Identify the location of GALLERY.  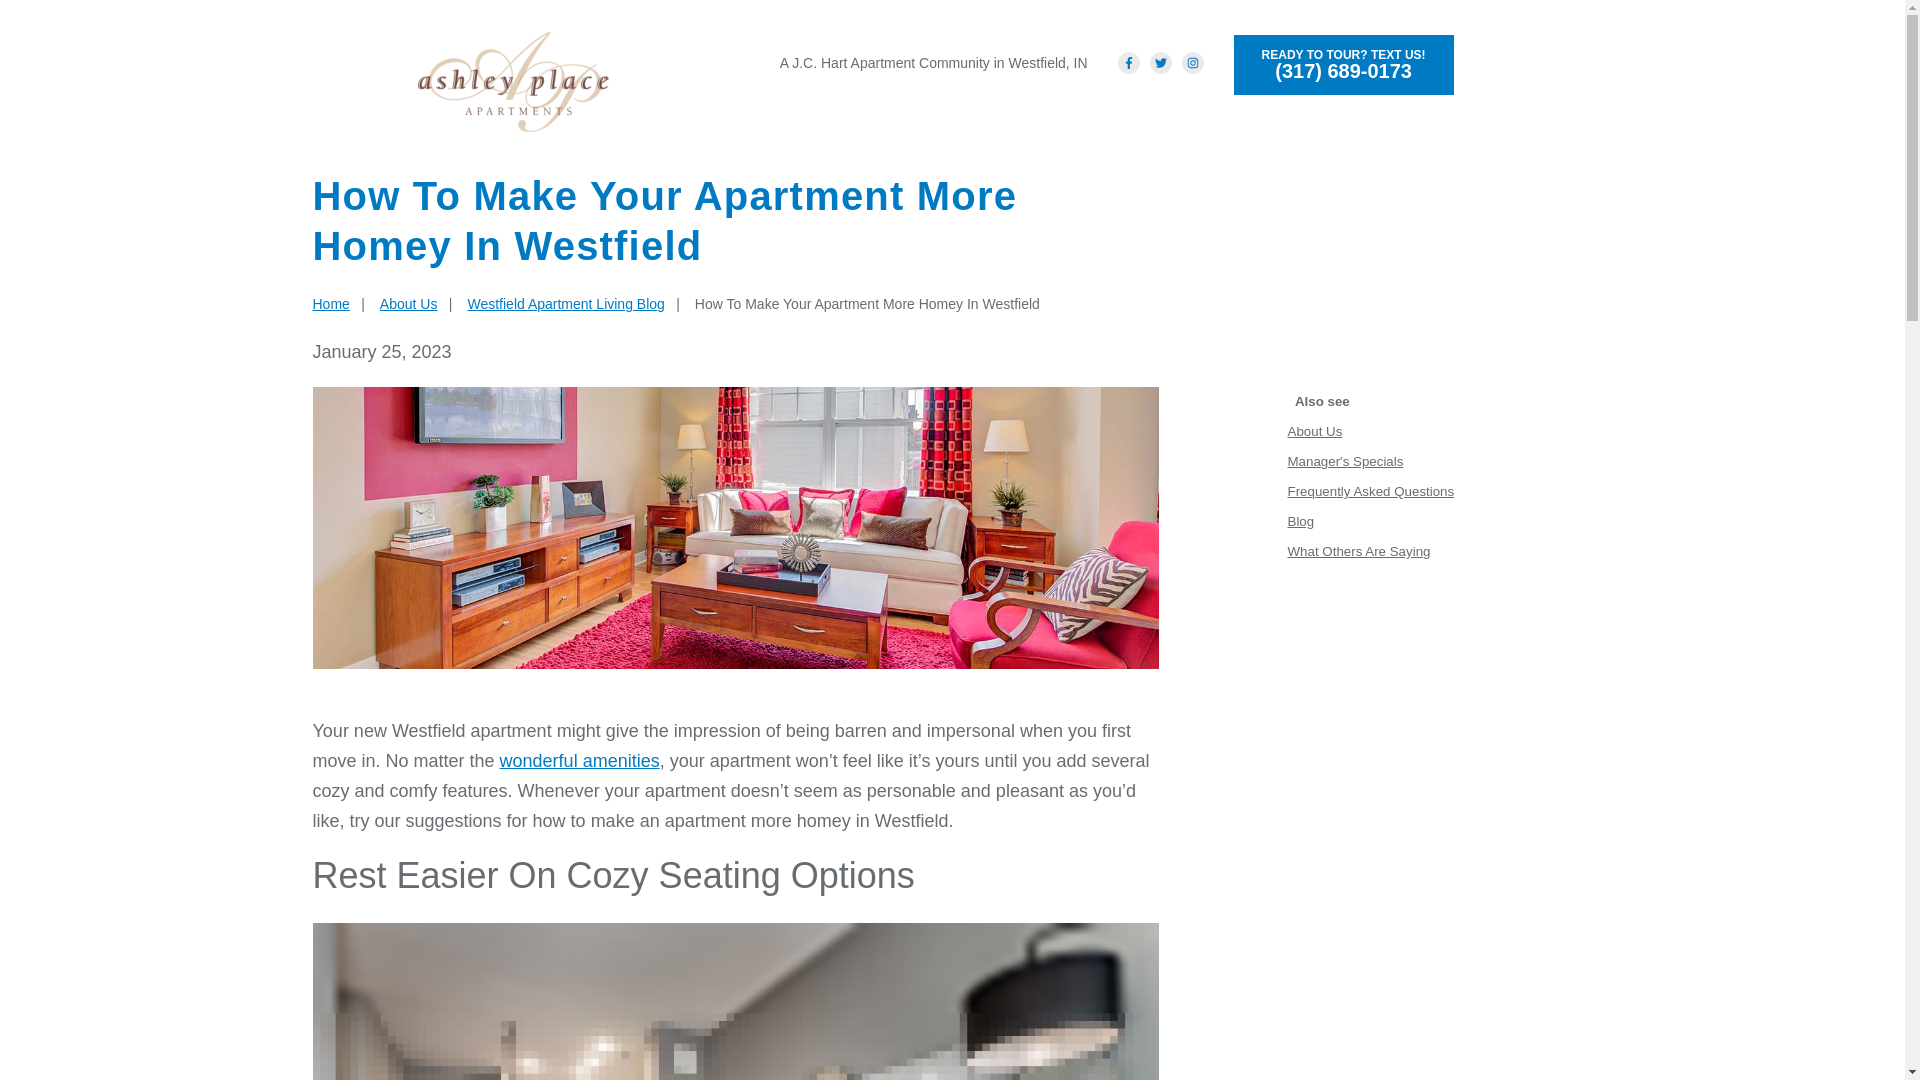
(1200, 118).